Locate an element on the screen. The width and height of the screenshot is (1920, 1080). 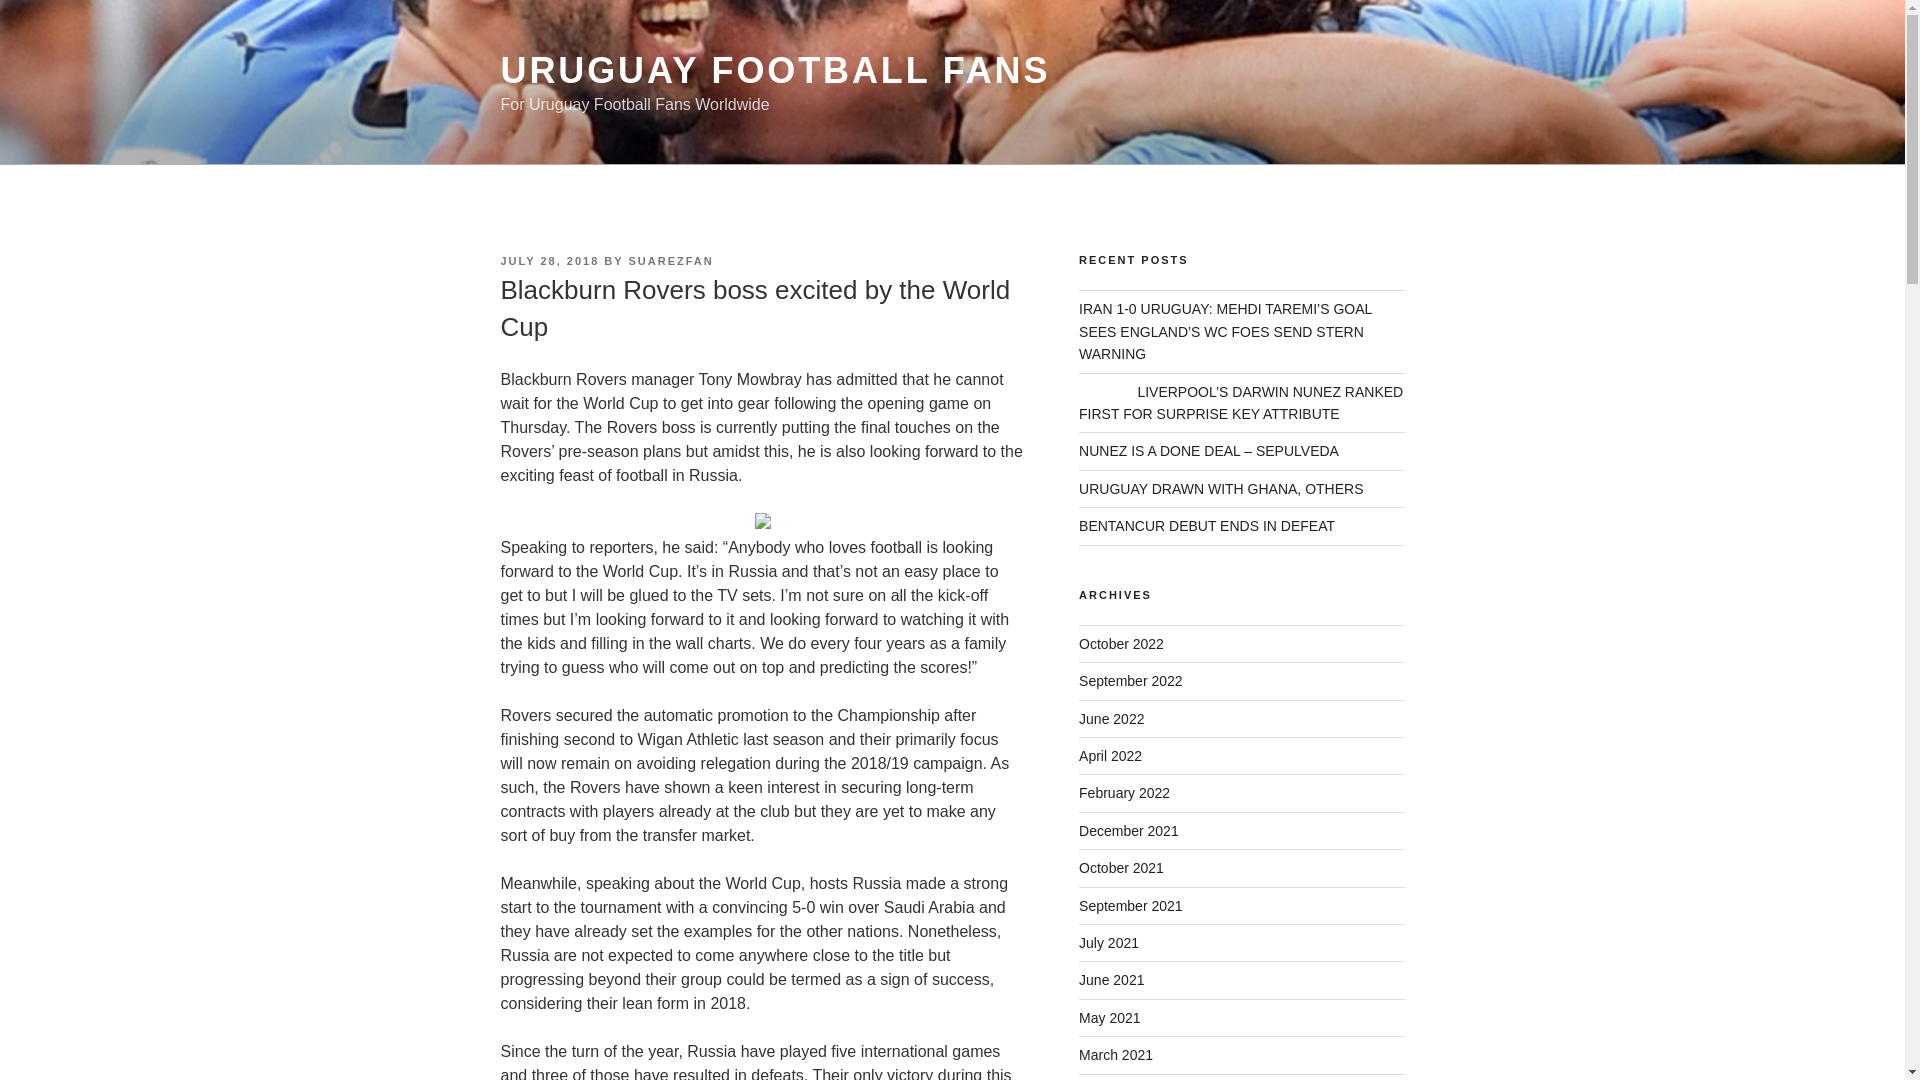
June 2021 is located at coordinates (1112, 980).